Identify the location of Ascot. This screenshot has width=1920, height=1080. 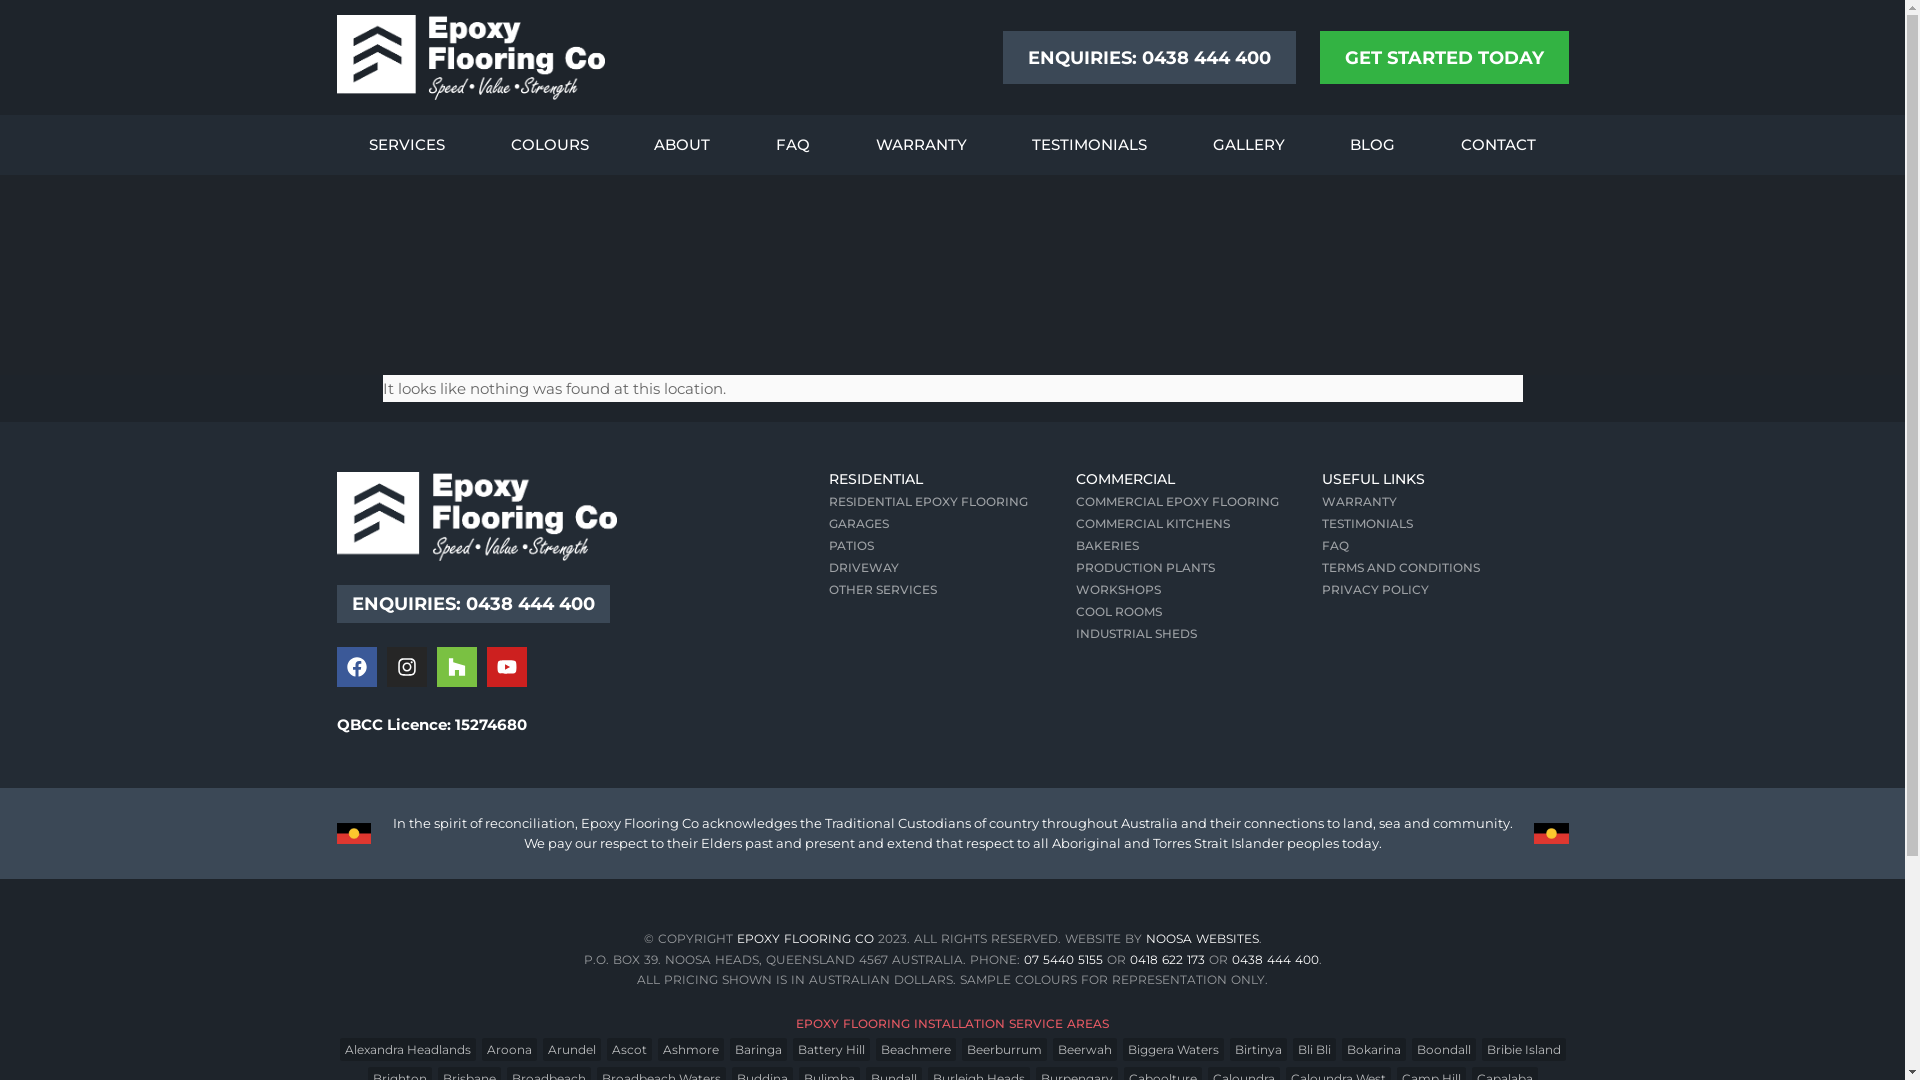
(628, 1050).